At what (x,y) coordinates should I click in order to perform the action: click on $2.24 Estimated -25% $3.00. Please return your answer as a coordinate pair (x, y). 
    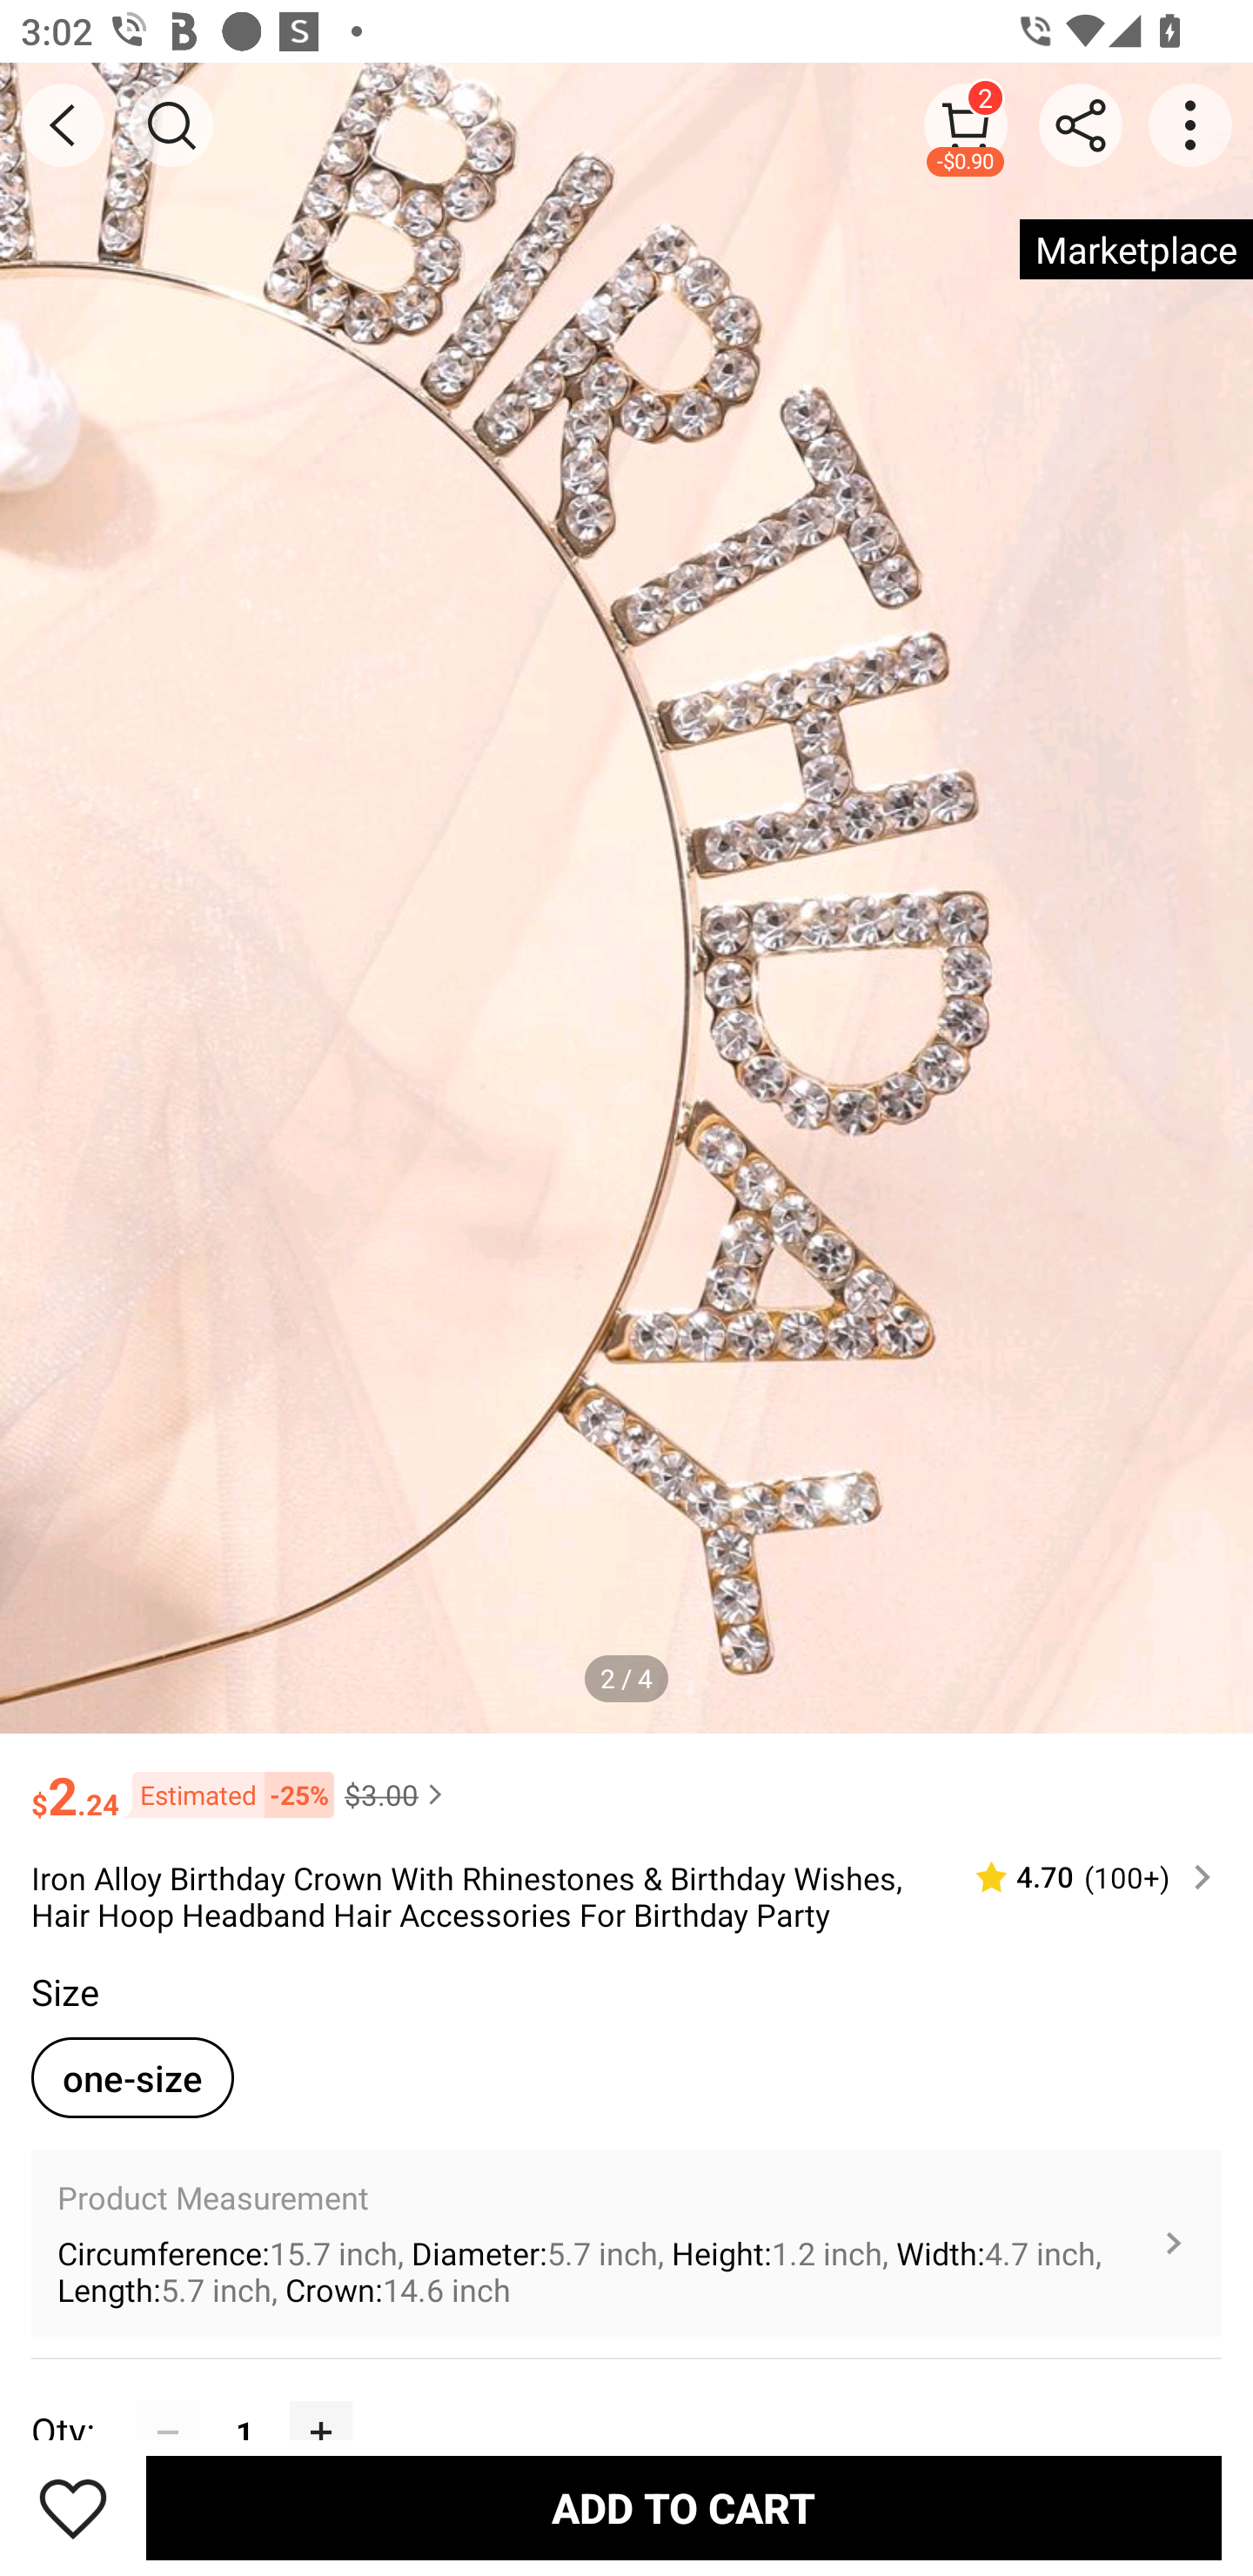
    Looking at the image, I should click on (626, 1781).